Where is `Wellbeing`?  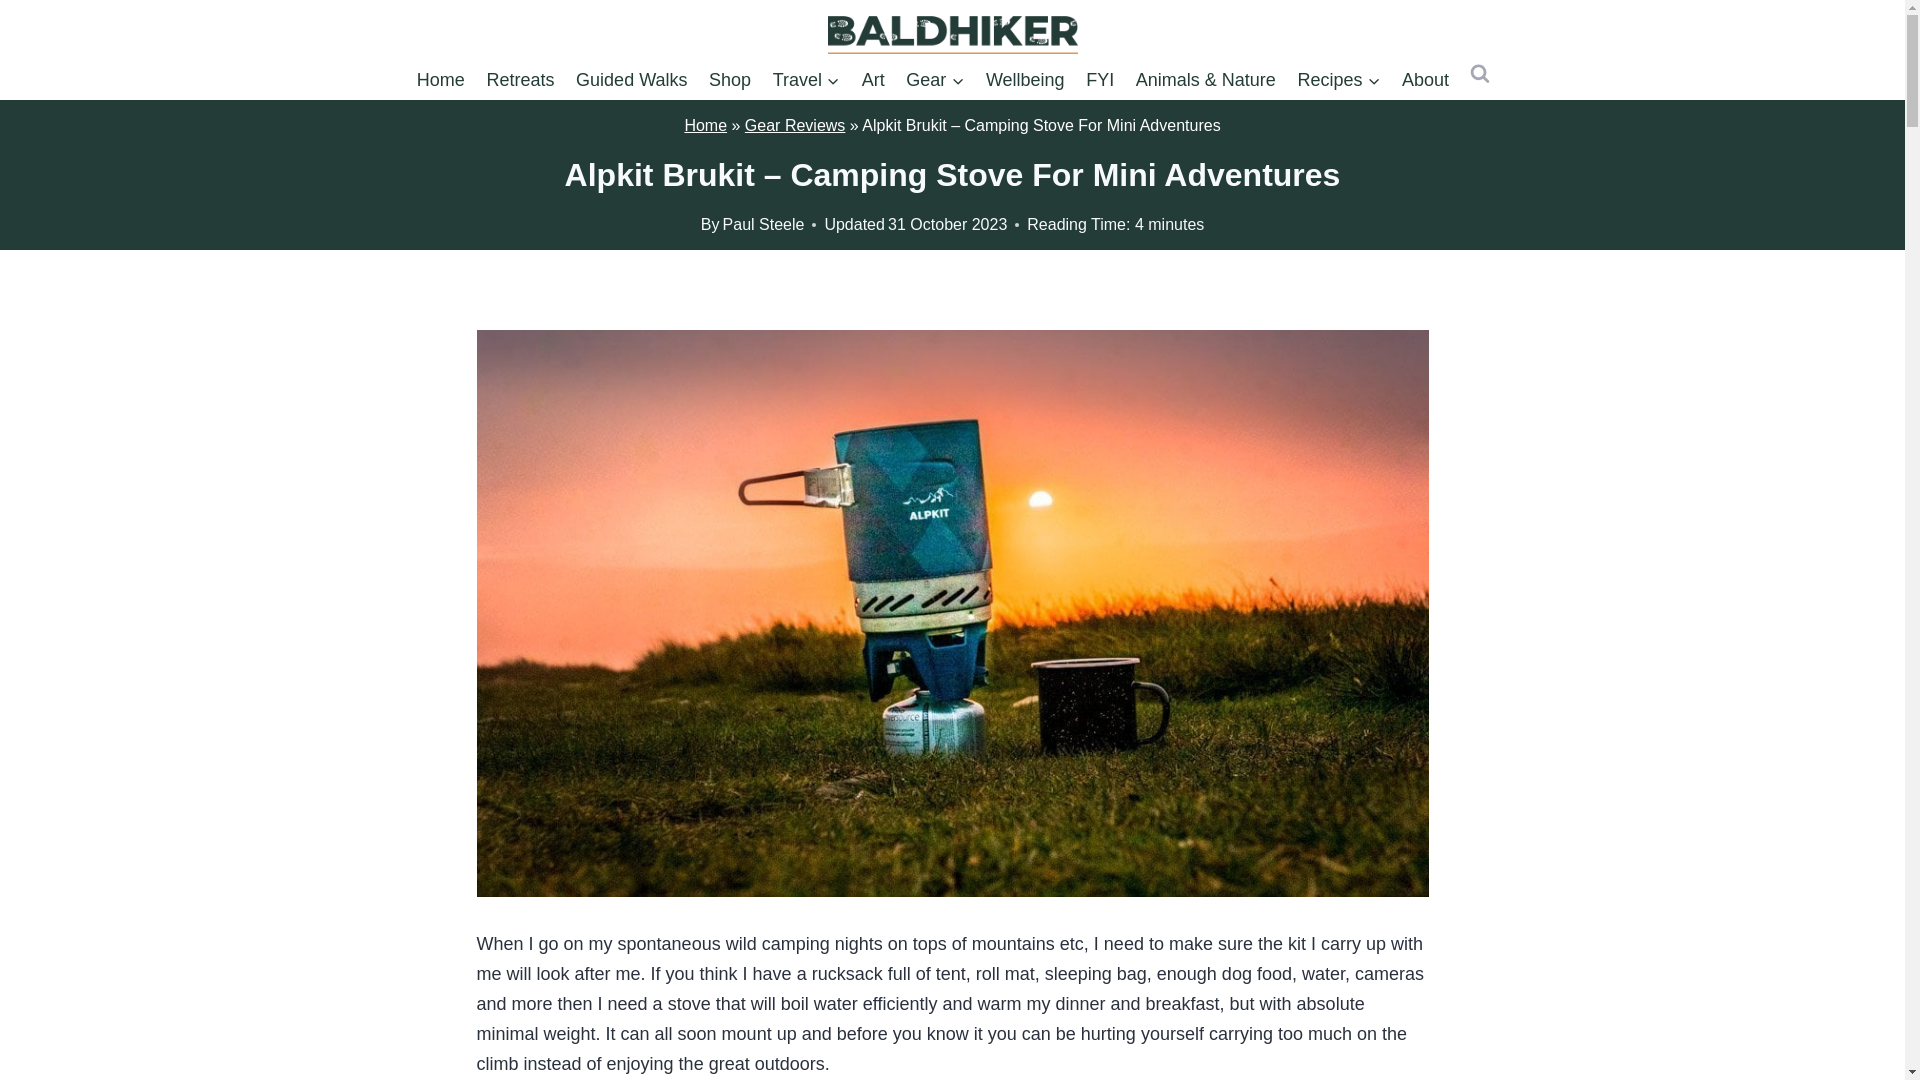
Wellbeing is located at coordinates (1025, 80).